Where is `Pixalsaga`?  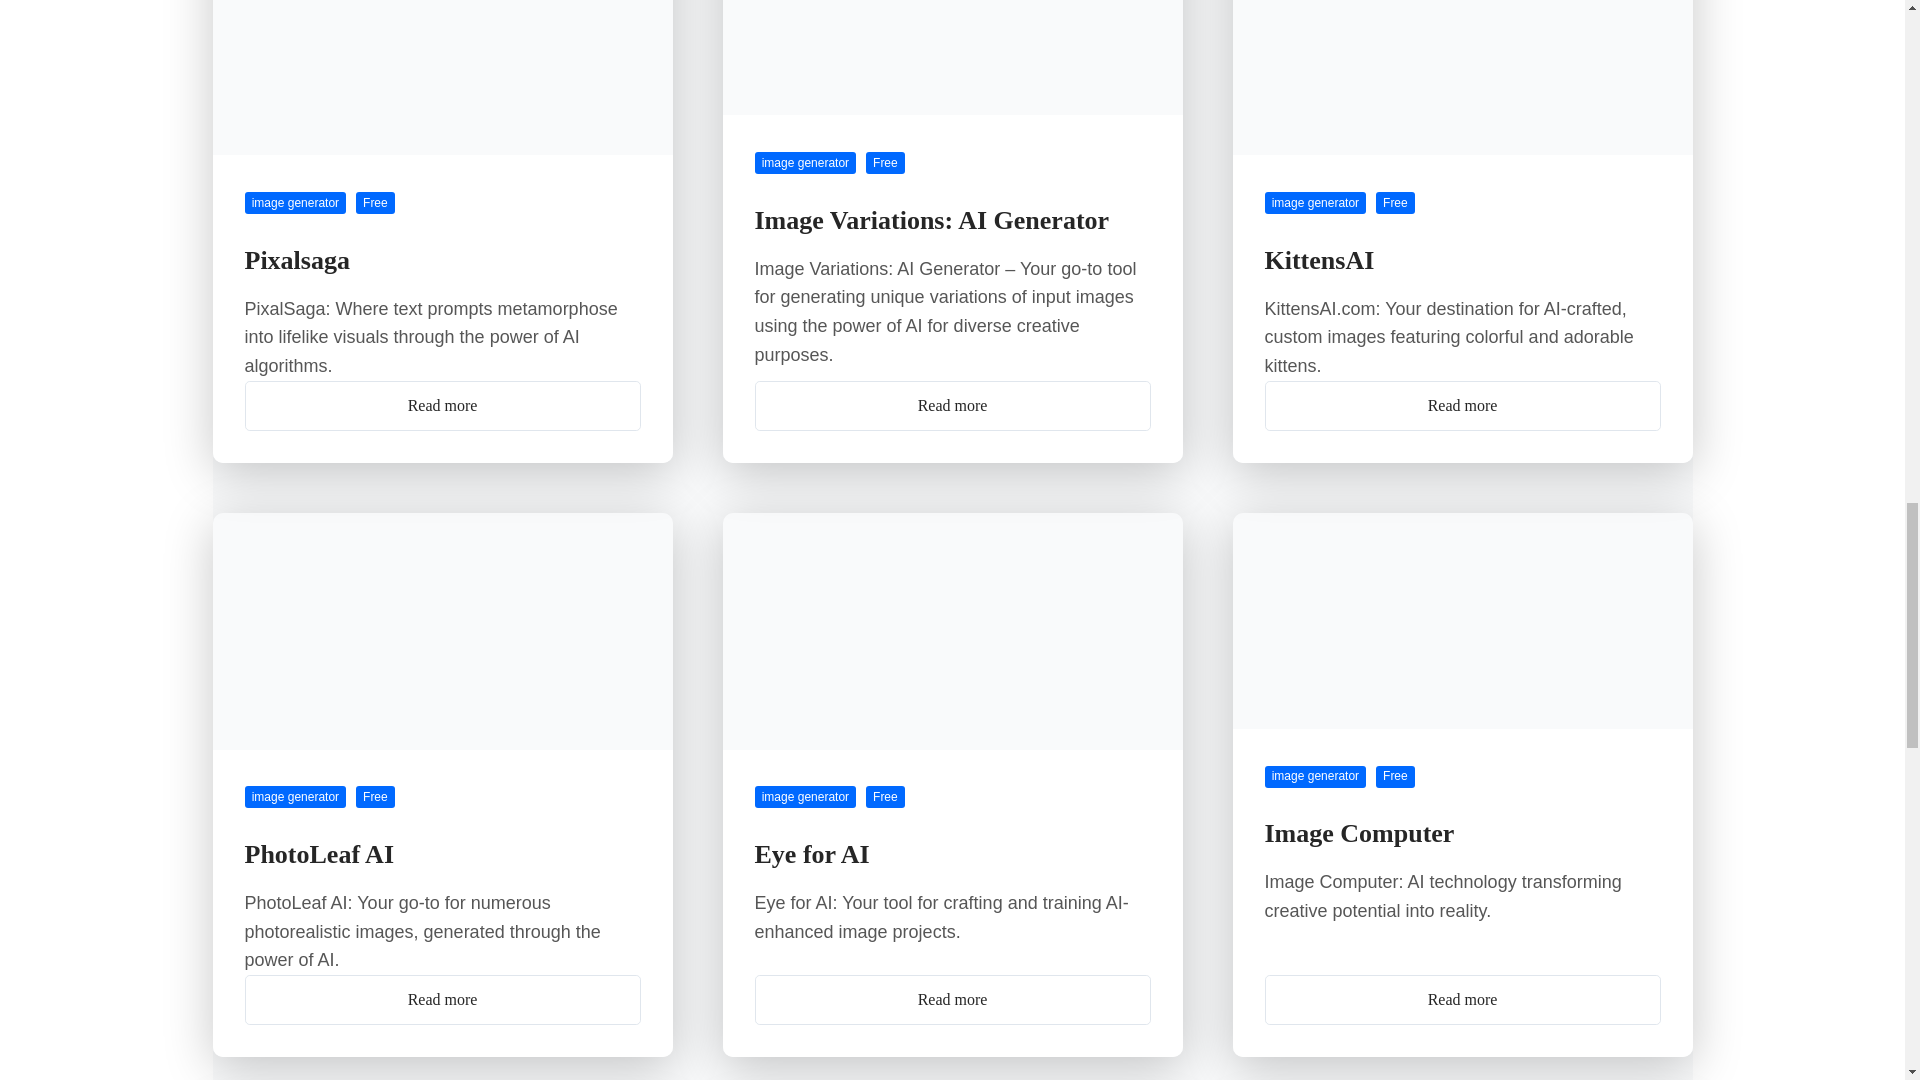 Pixalsaga is located at coordinates (296, 260).